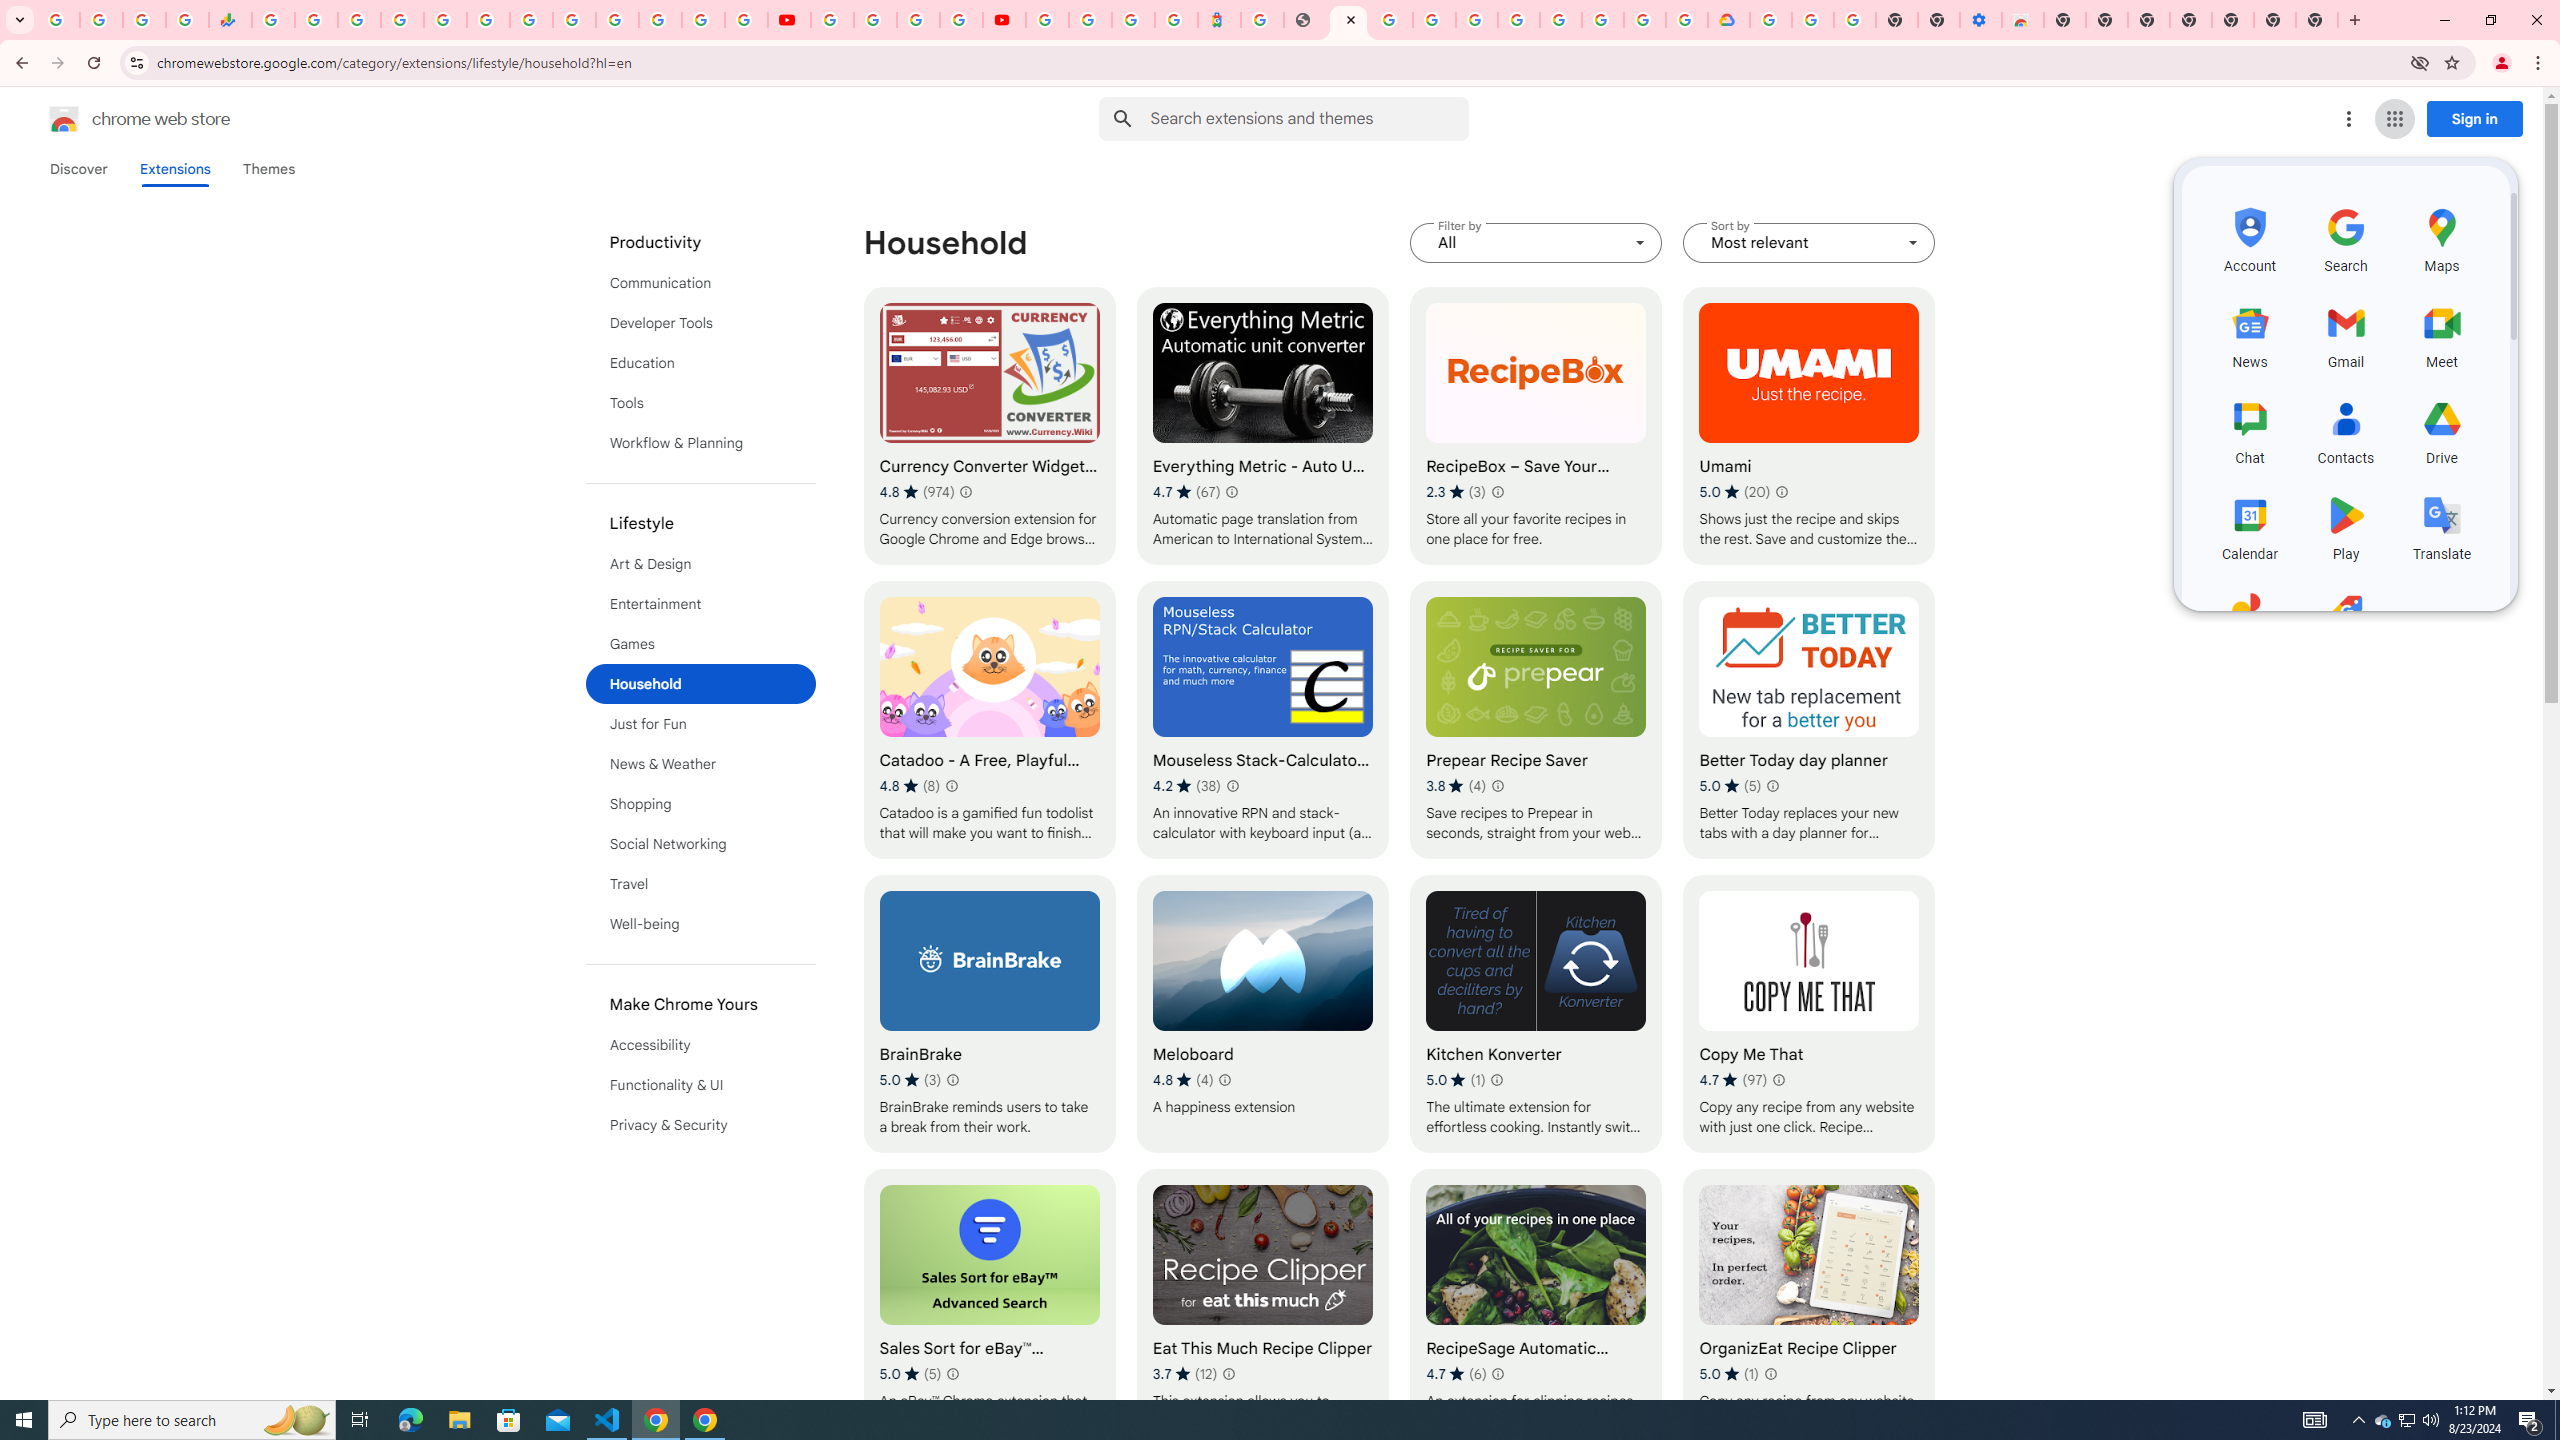 The width and height of the screenshot is (2560, 1440). Describe the element at coordinates (1537, 243) in the screenshot. I see `Filter by All` at that location.